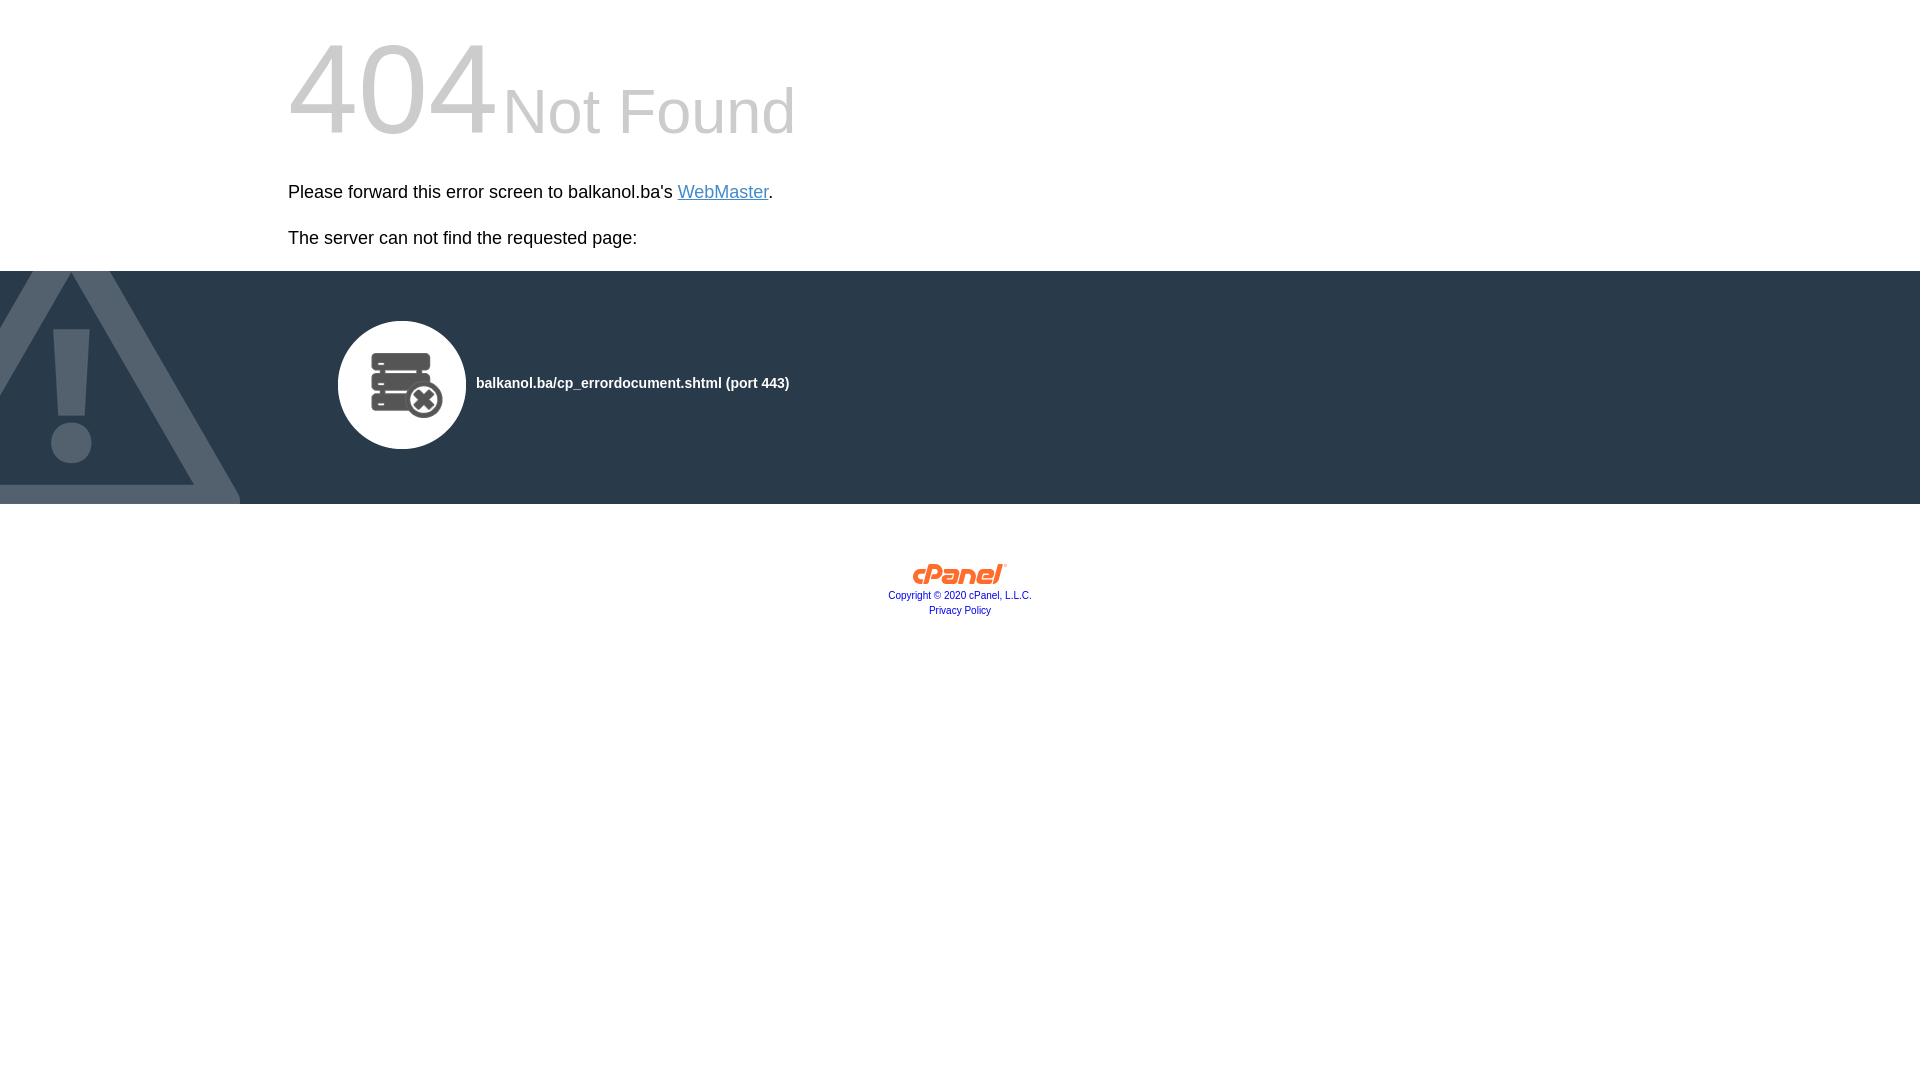 Image resolution: width=1920 pixels, height=1080 pixels. I want to click on Privacy Policy, so click(960, 610).